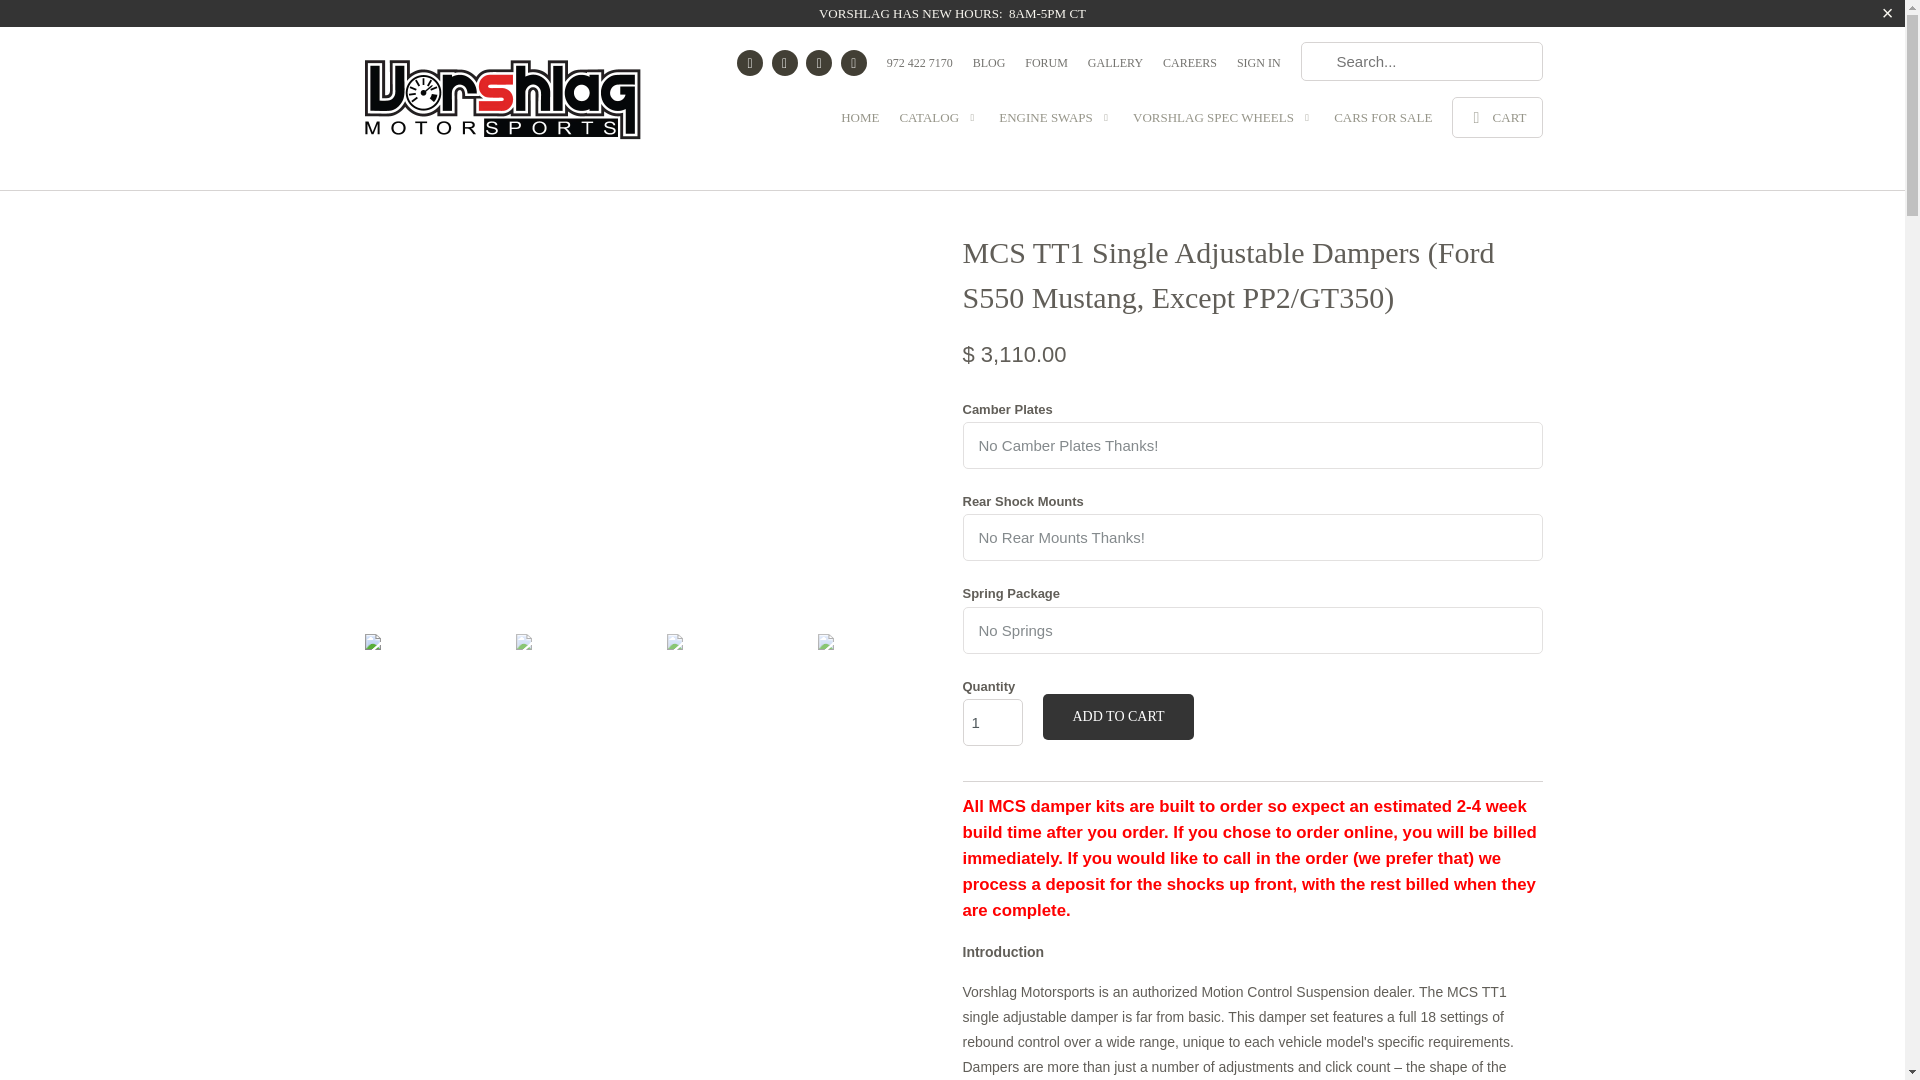 This screenshot has height=1080, width=1920. I want to click on CATALOG, so click(938, 124).